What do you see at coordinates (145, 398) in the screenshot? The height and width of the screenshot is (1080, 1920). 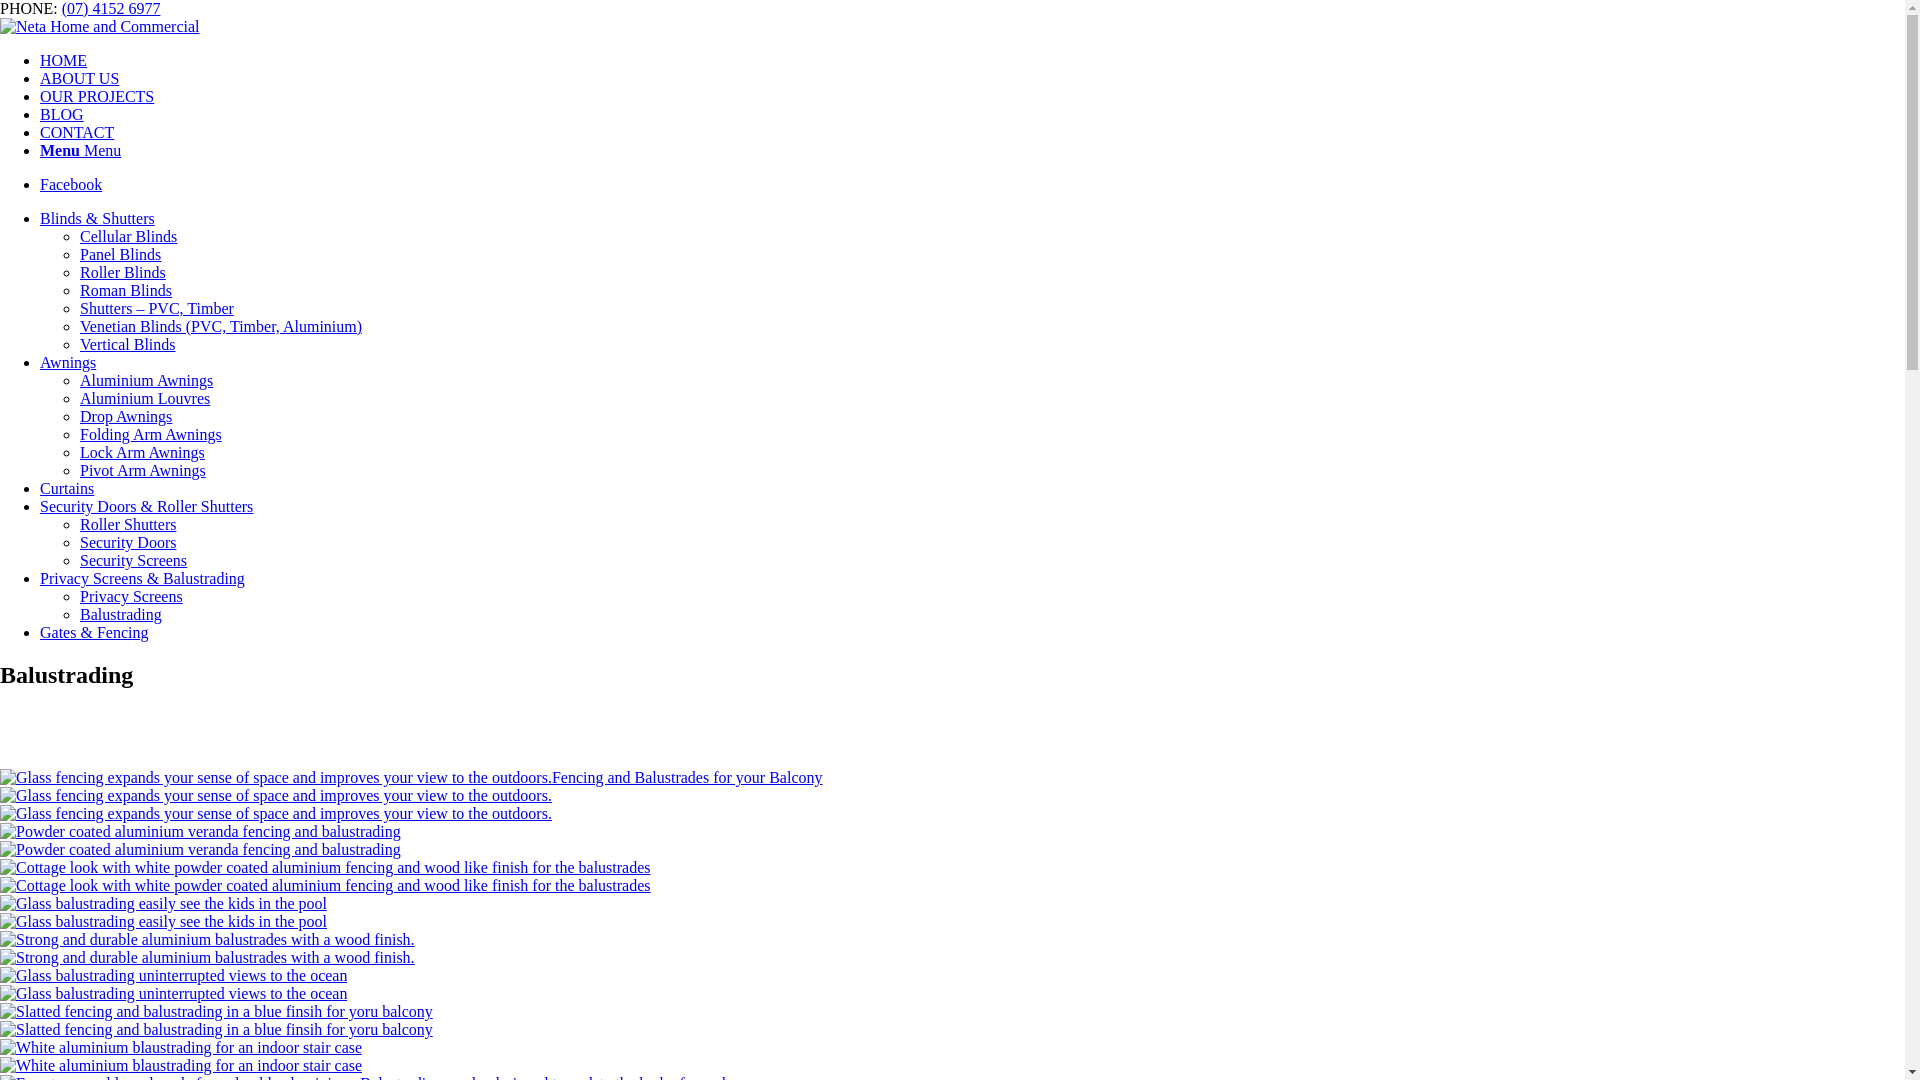 I see `Aluminium Louvres` at bounding box center [145, 398].